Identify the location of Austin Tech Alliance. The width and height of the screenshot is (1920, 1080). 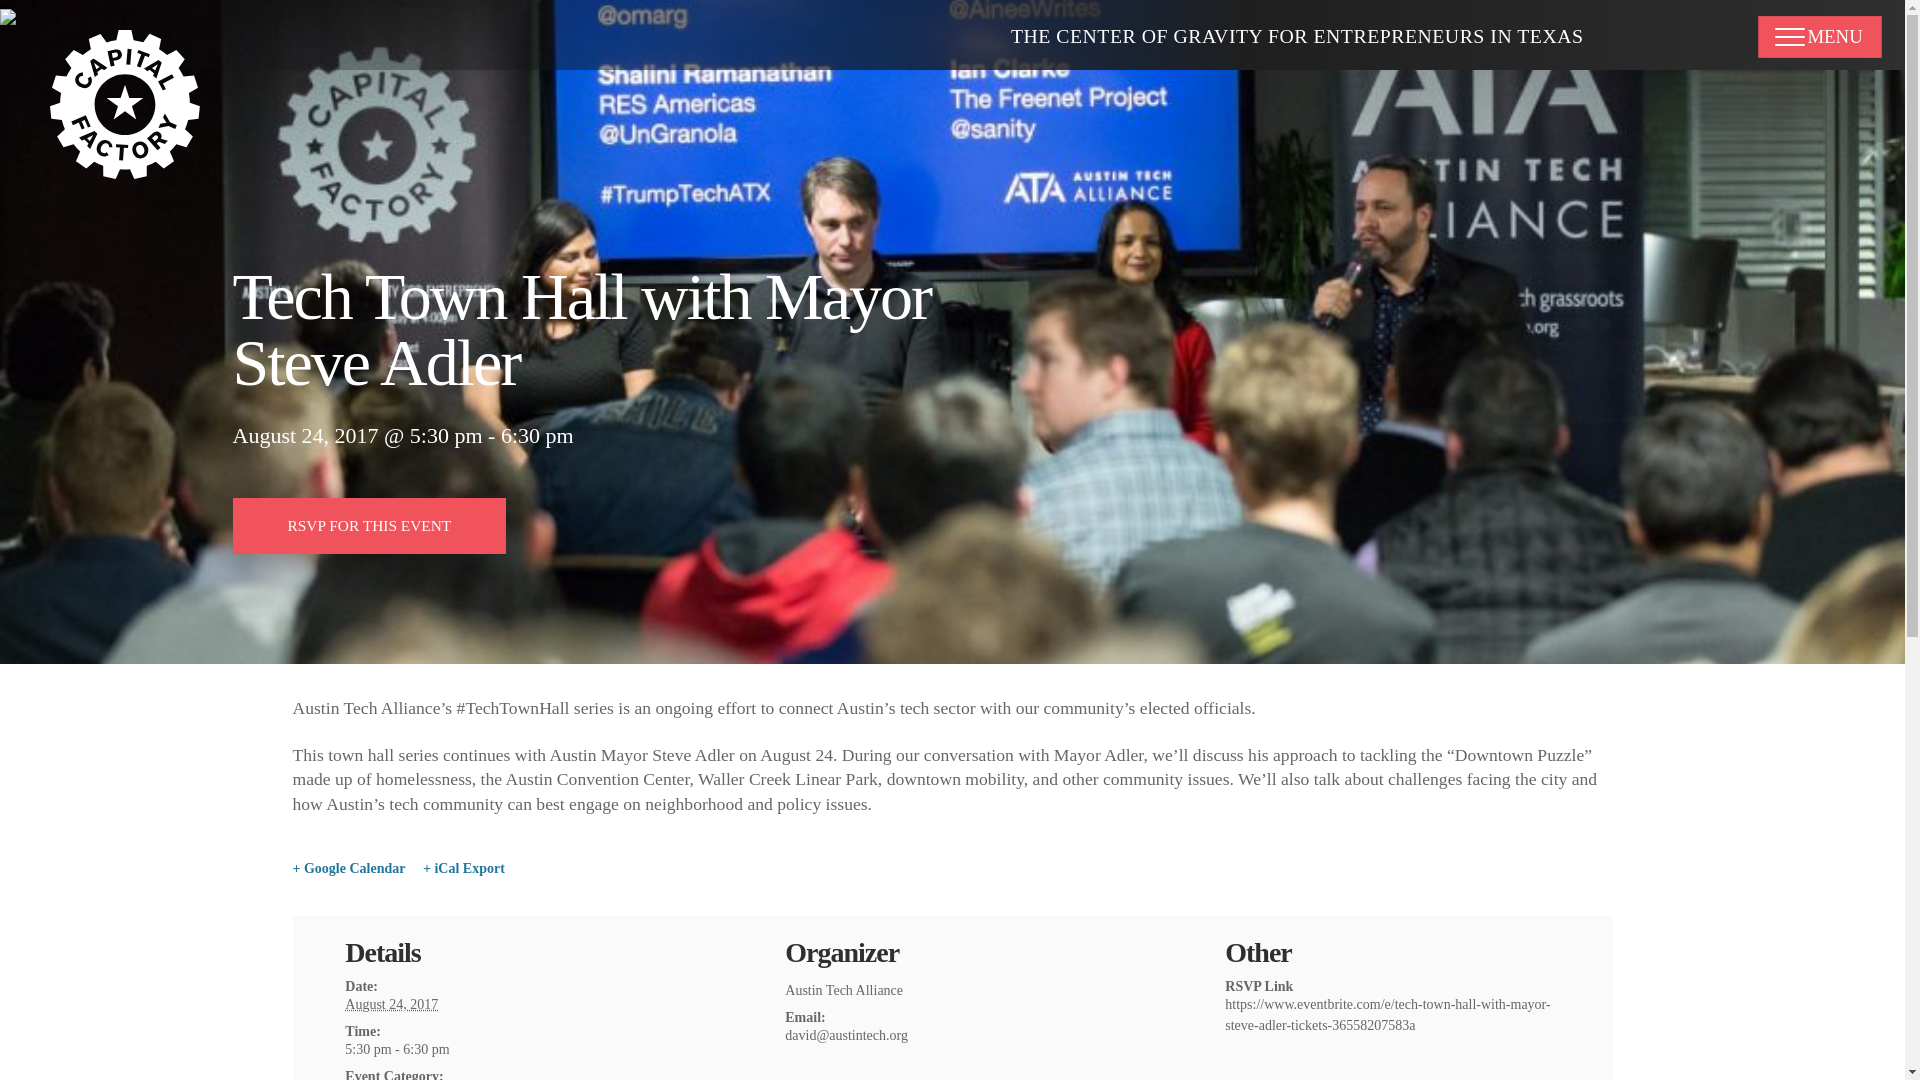
(844, 990).